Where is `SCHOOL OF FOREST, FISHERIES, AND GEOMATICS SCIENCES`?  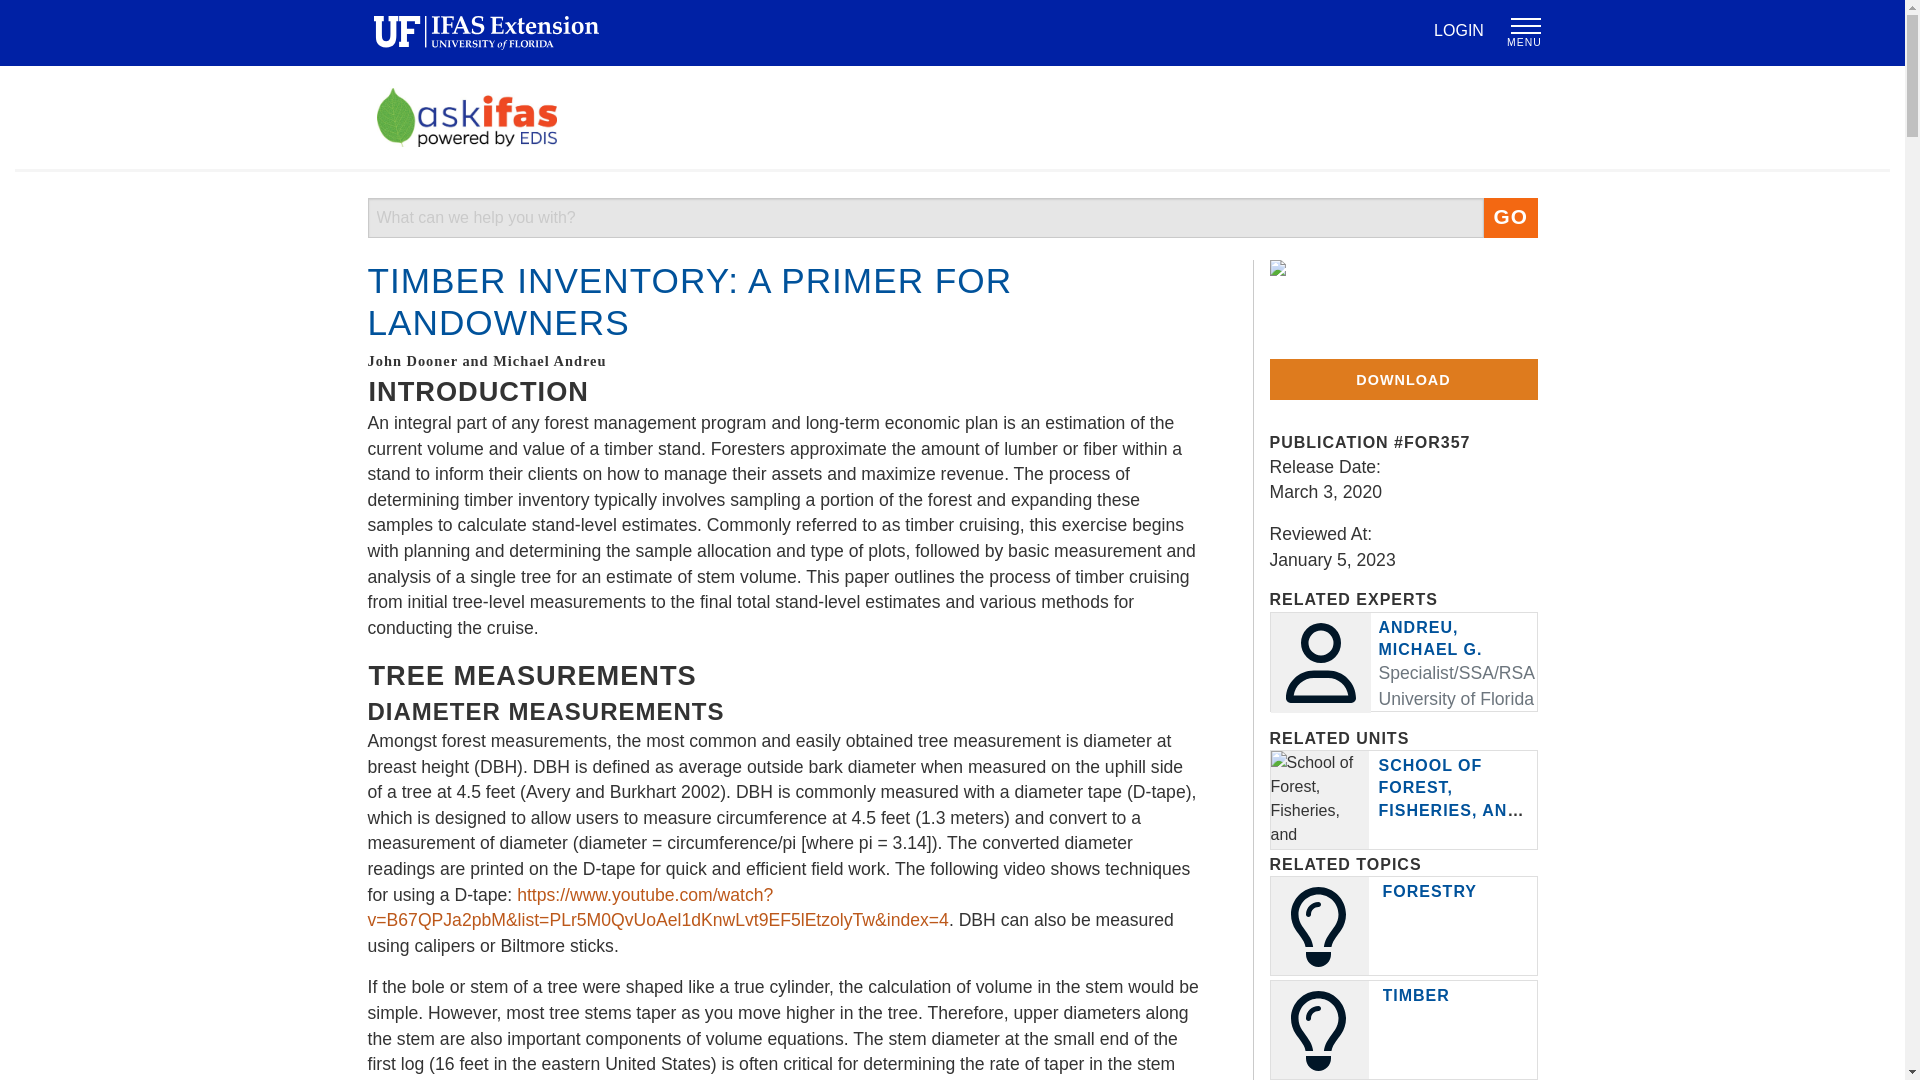
SCHOOL OF FOREST, FISHERIES, AND GEOMATICS SCIENCES is located at coordinates (1450, 810).